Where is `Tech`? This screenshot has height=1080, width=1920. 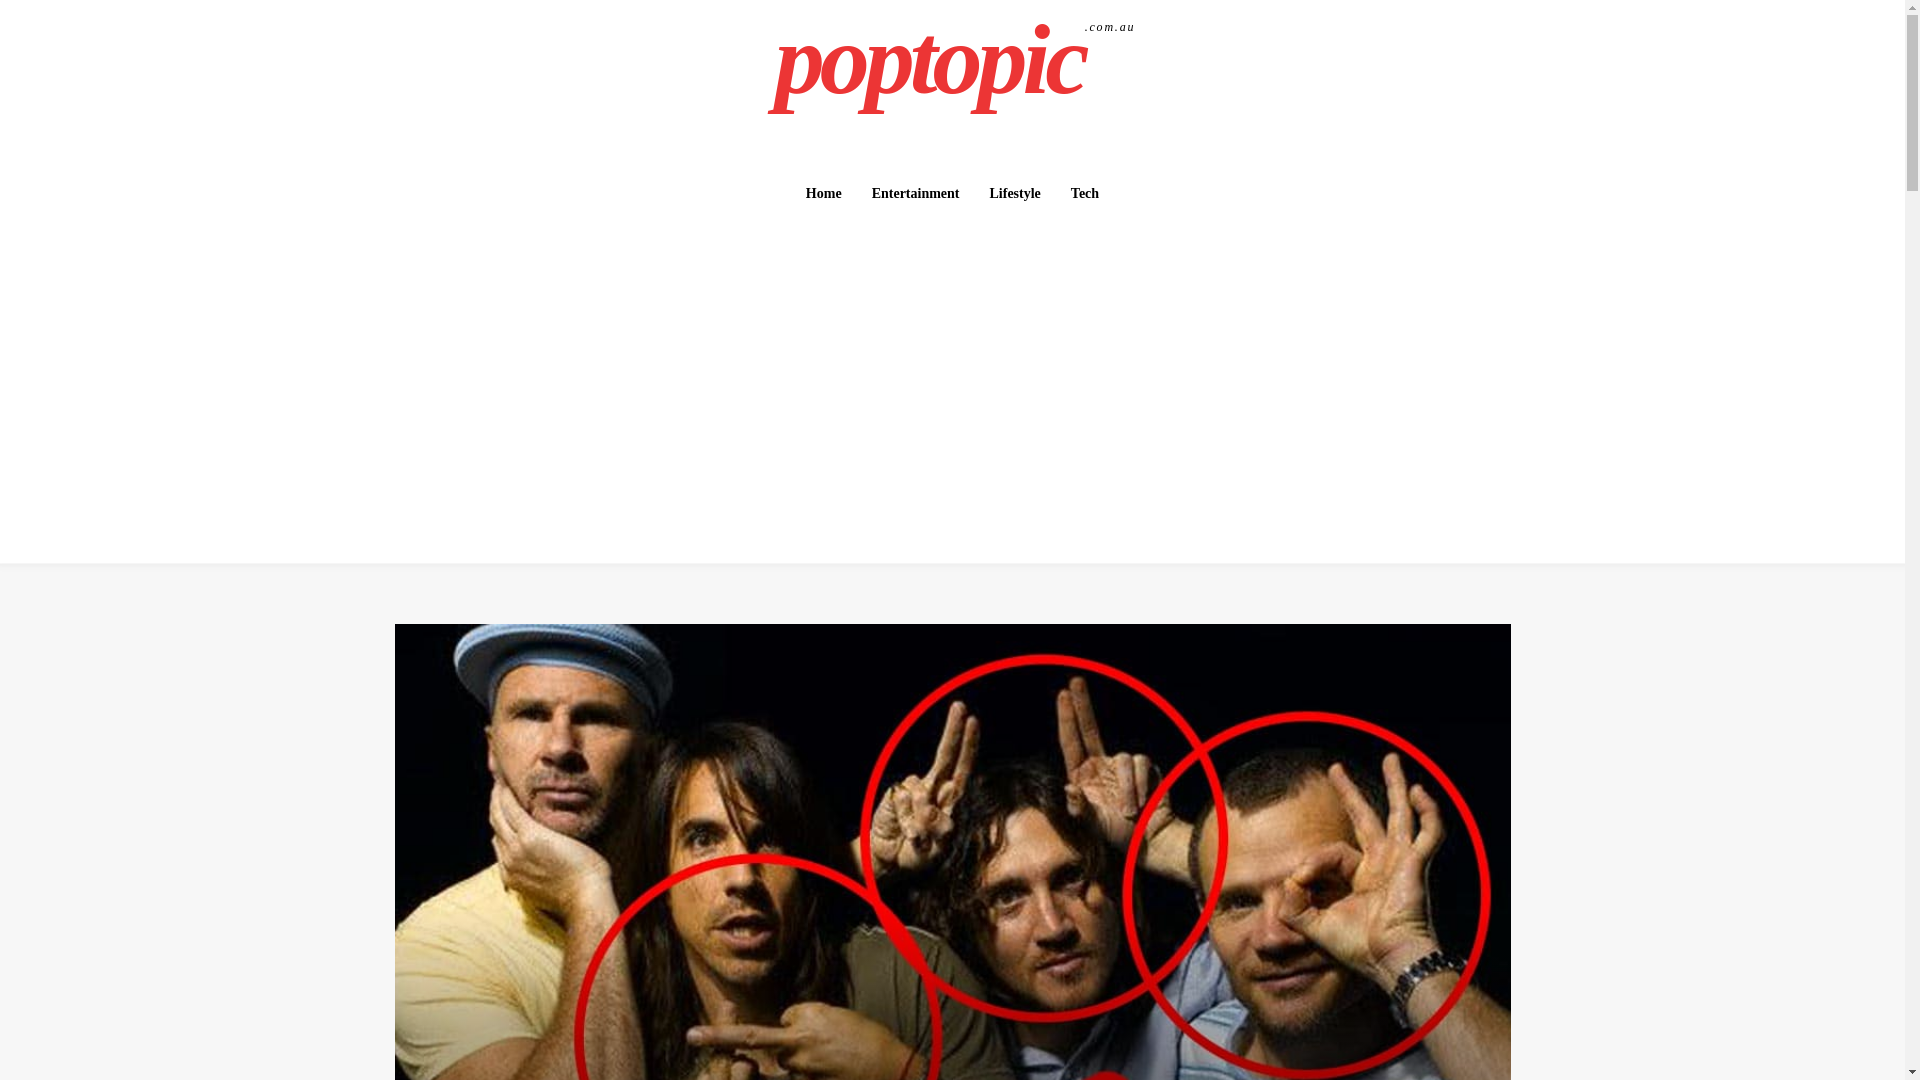
Tech is located at coordinates (1085, 193).